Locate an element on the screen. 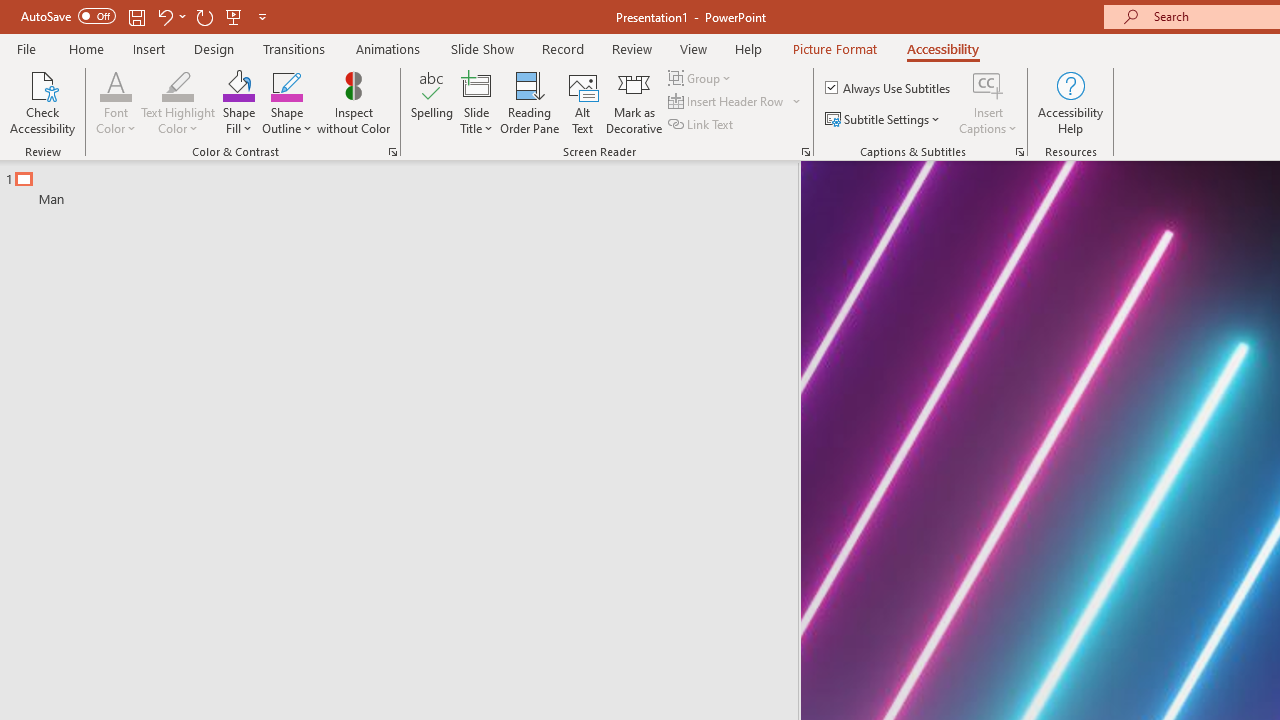 The height and width of the screenshot is (720, 1280). Insert Header Row is located at coordinates (736, 102).